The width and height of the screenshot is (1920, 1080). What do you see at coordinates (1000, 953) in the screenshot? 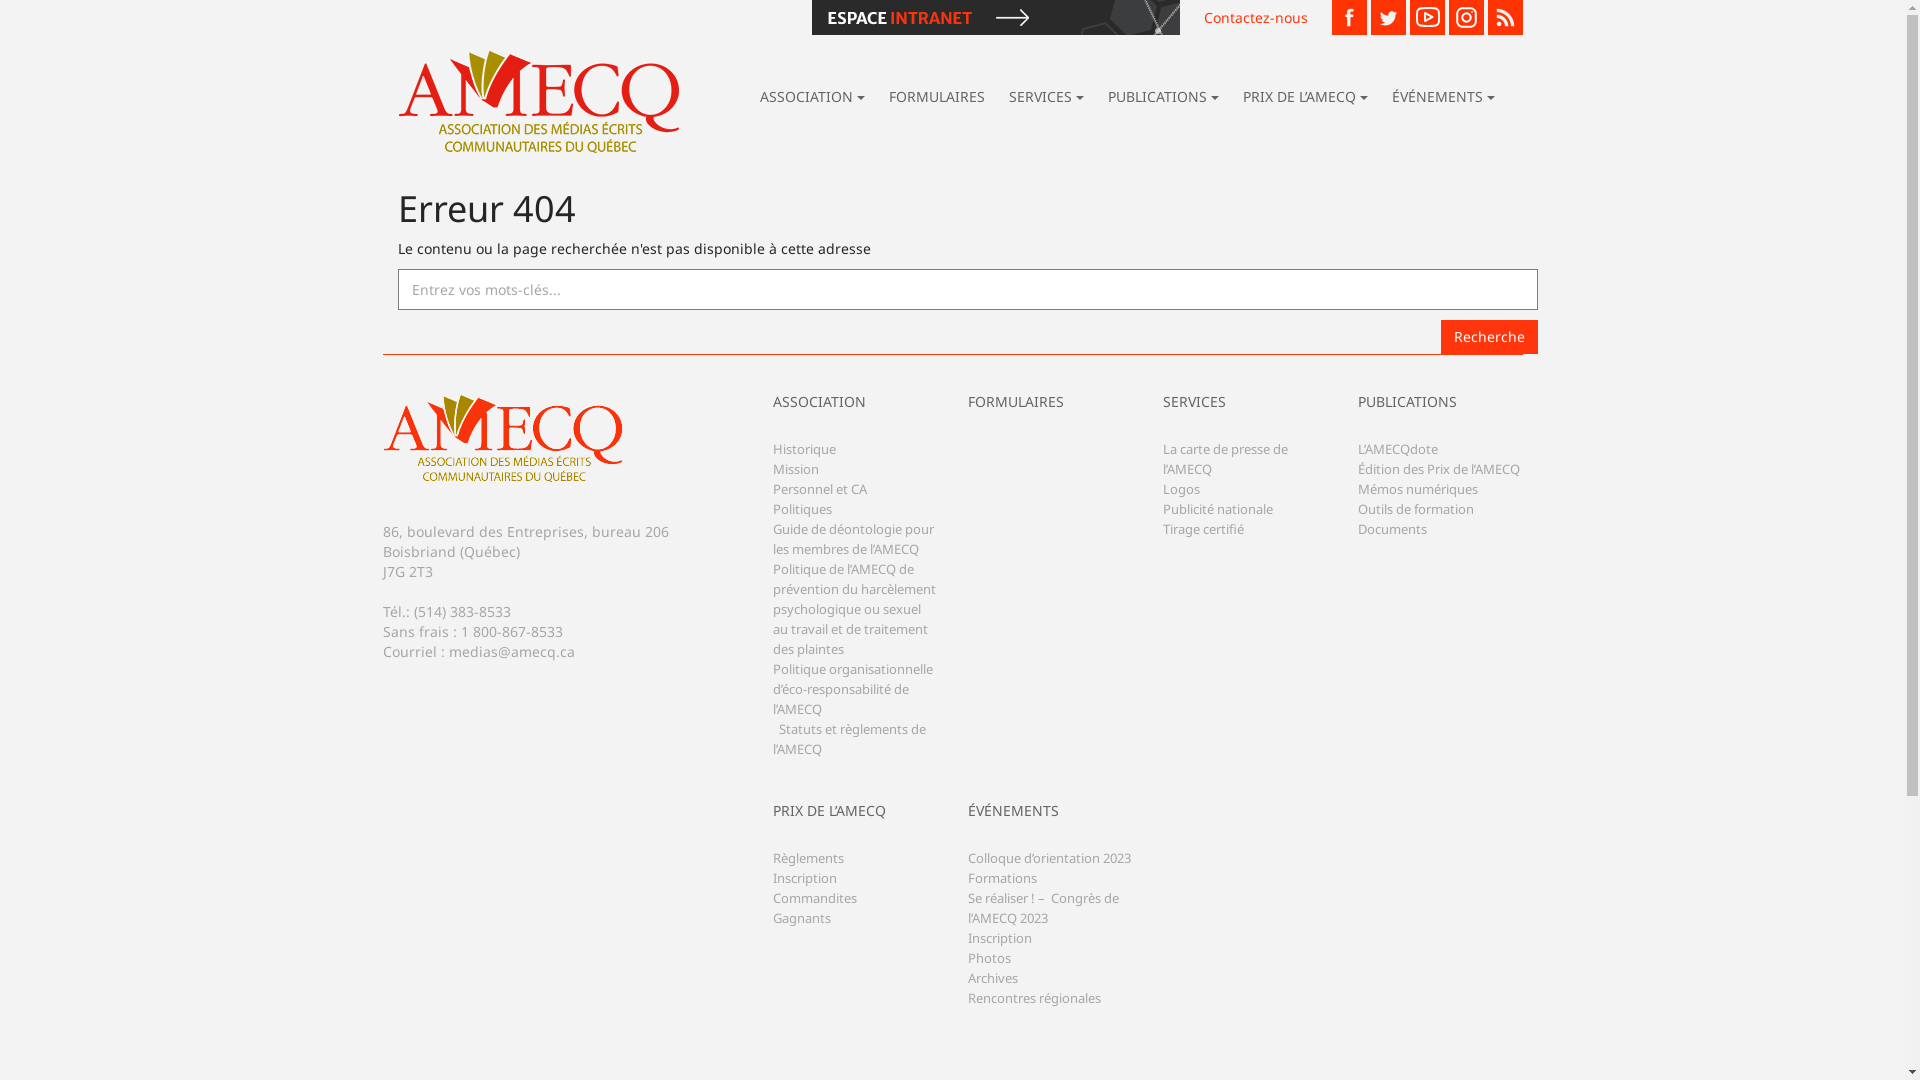
I see `Inscription` at bounding box center [1000, 953].